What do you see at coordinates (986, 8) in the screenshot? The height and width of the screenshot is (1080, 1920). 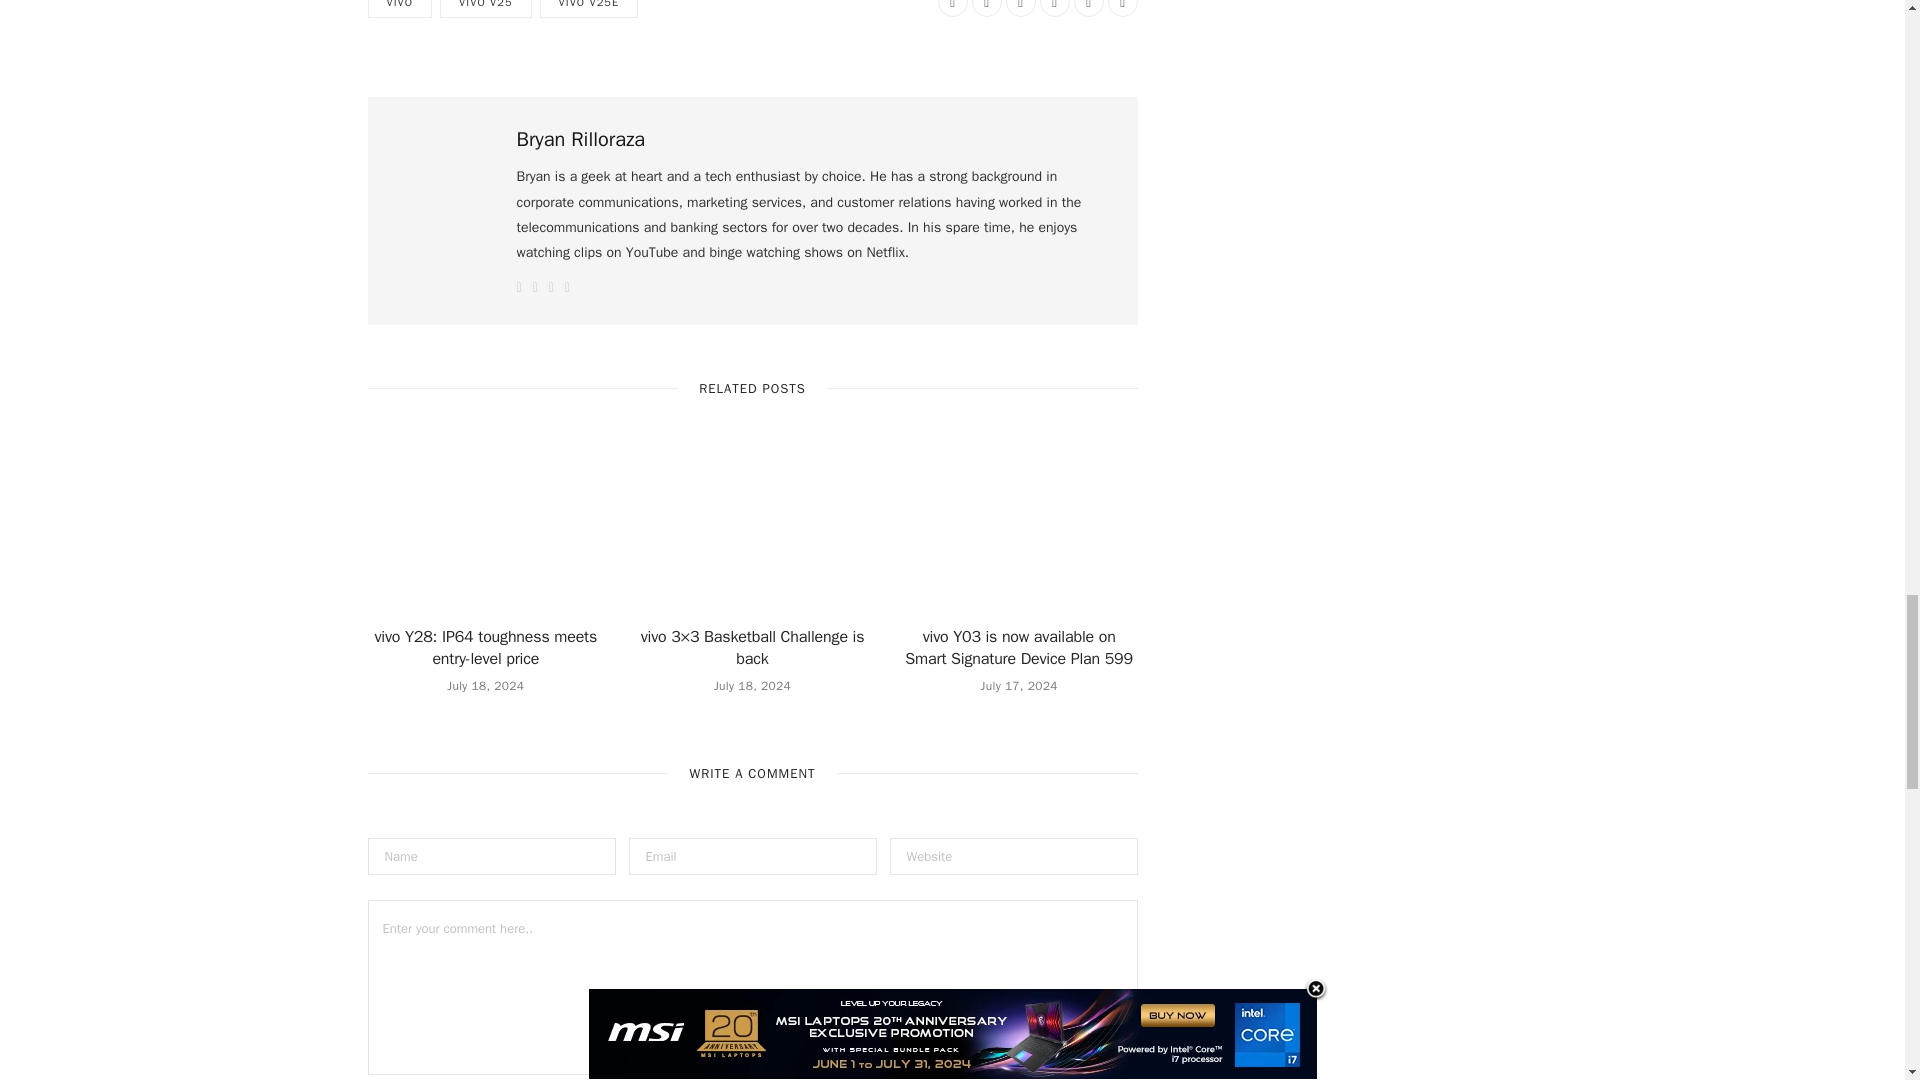 I see `Twitter` at bounding box center [986, 8].